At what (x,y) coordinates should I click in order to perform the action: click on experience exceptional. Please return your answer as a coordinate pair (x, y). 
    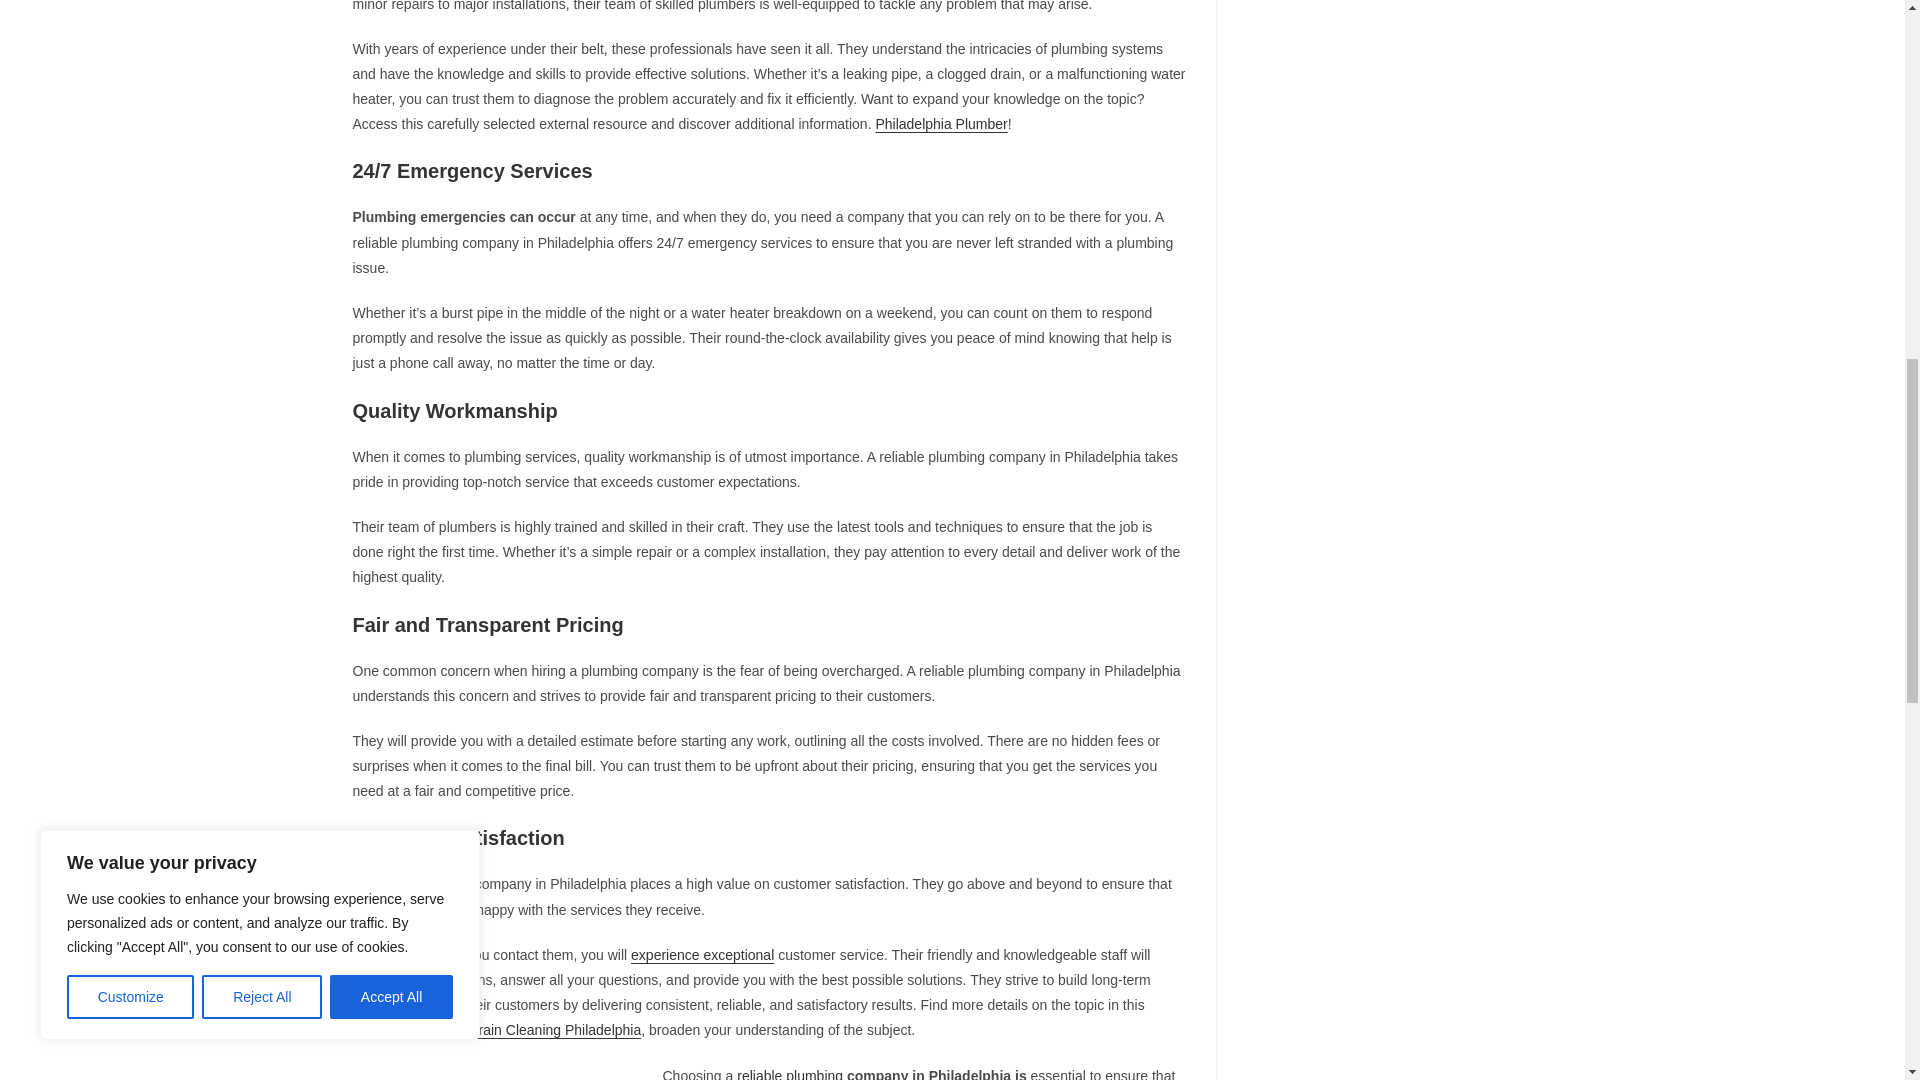
    Looking at the image, I should click on (702, 955).